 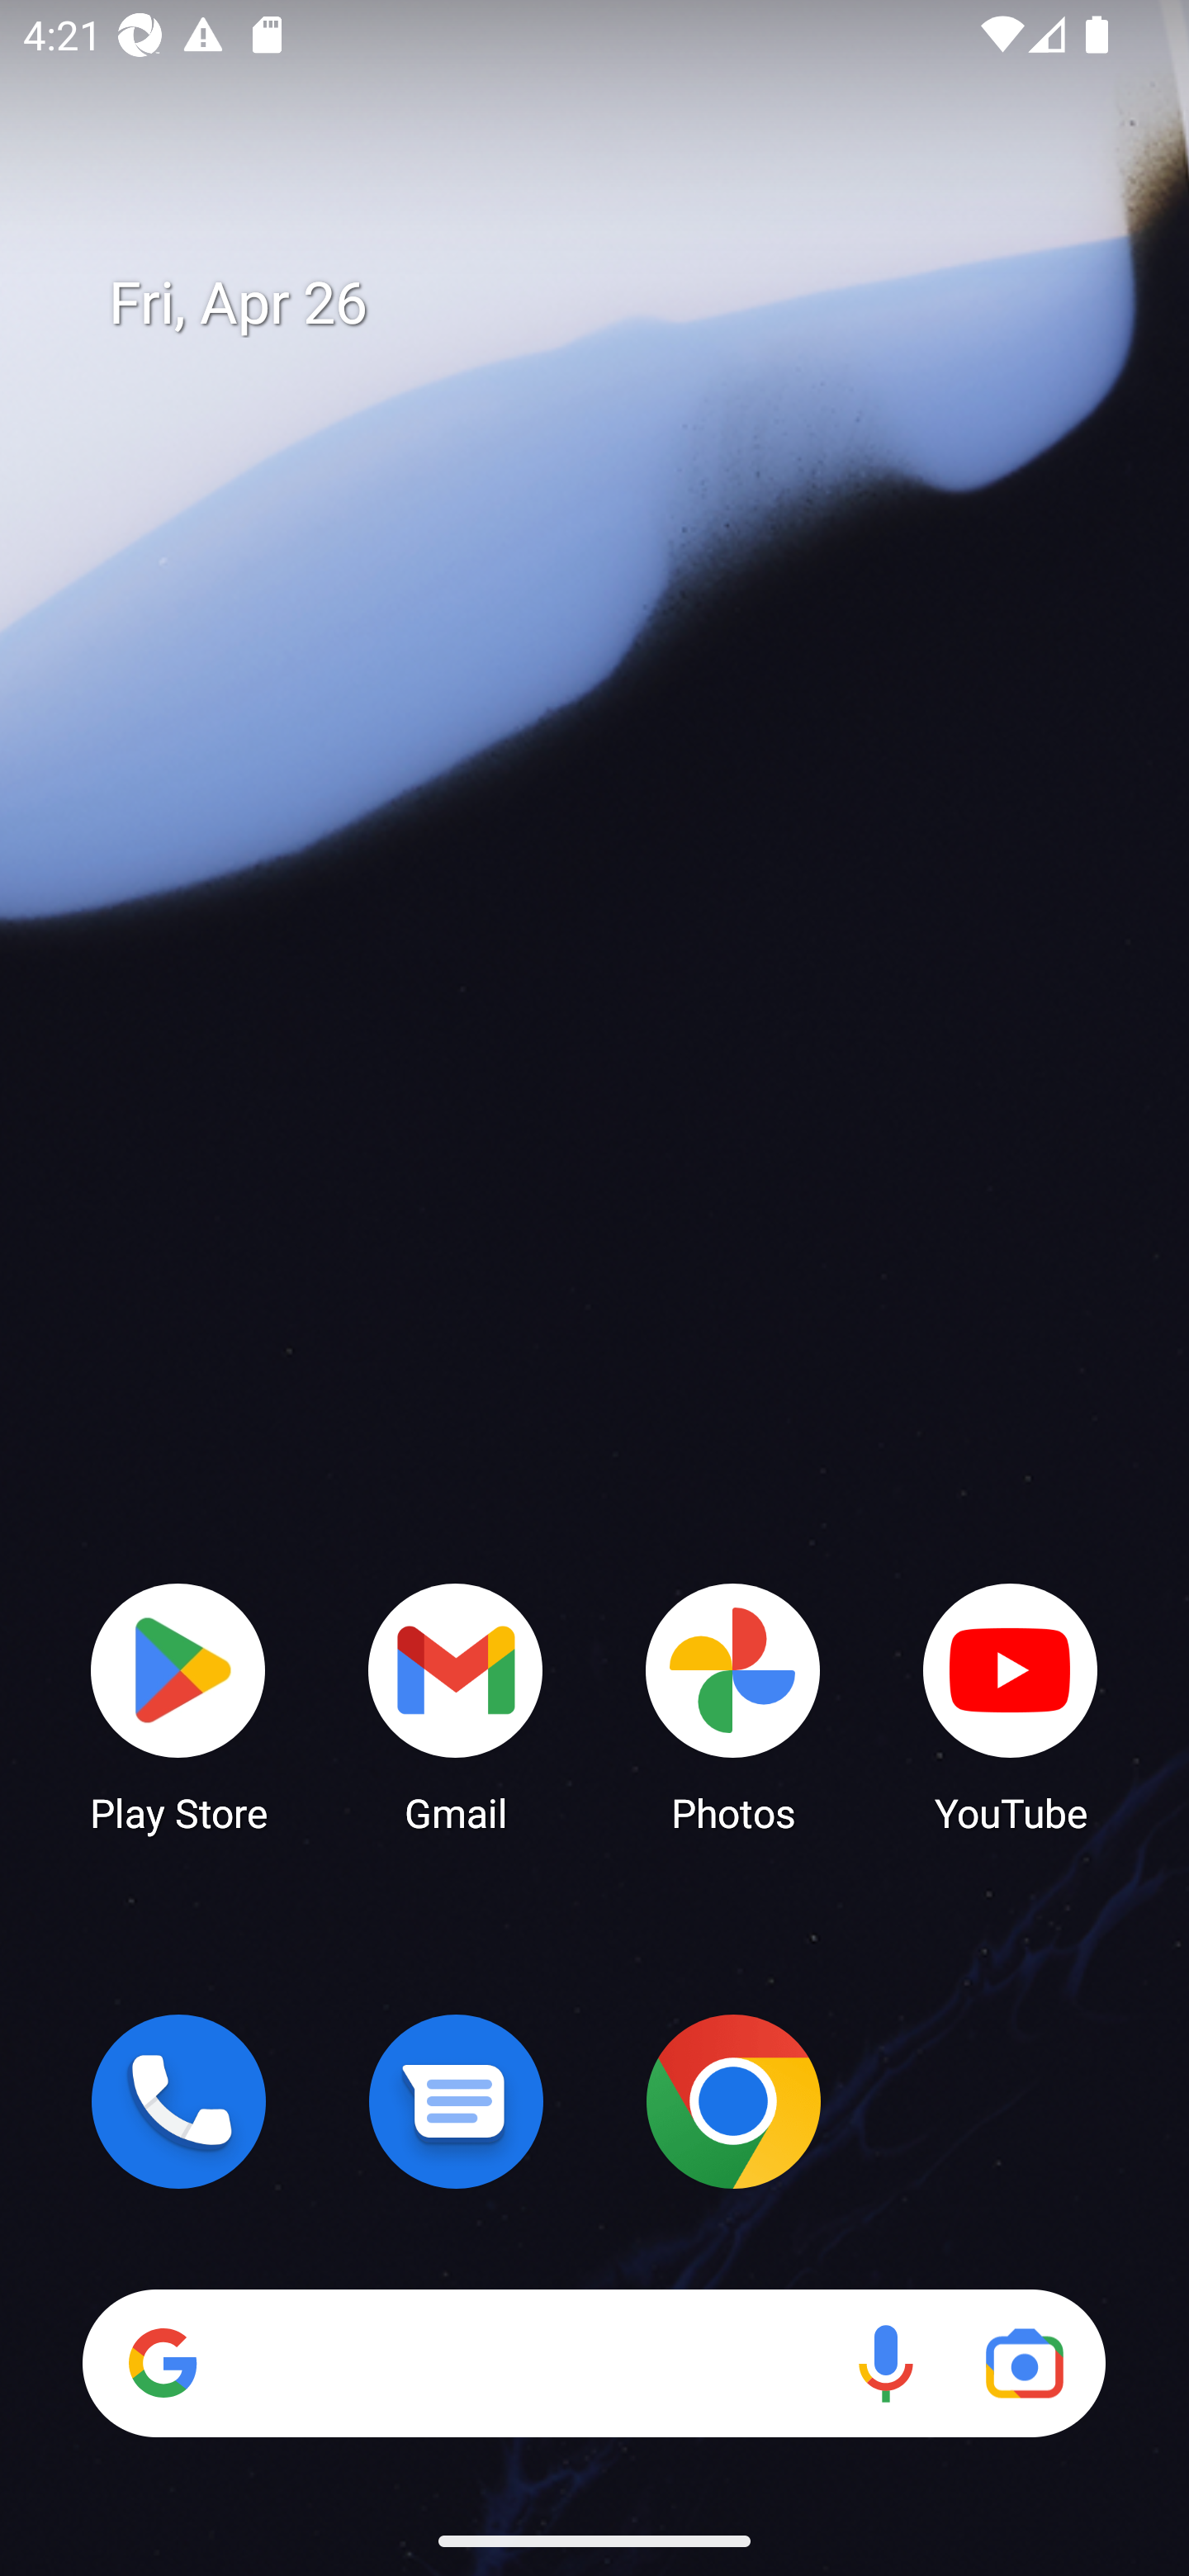 What do you see at coordinates (733, 1706) in the screenshot?
I see `Photos` at bounding box center [733, 1706].